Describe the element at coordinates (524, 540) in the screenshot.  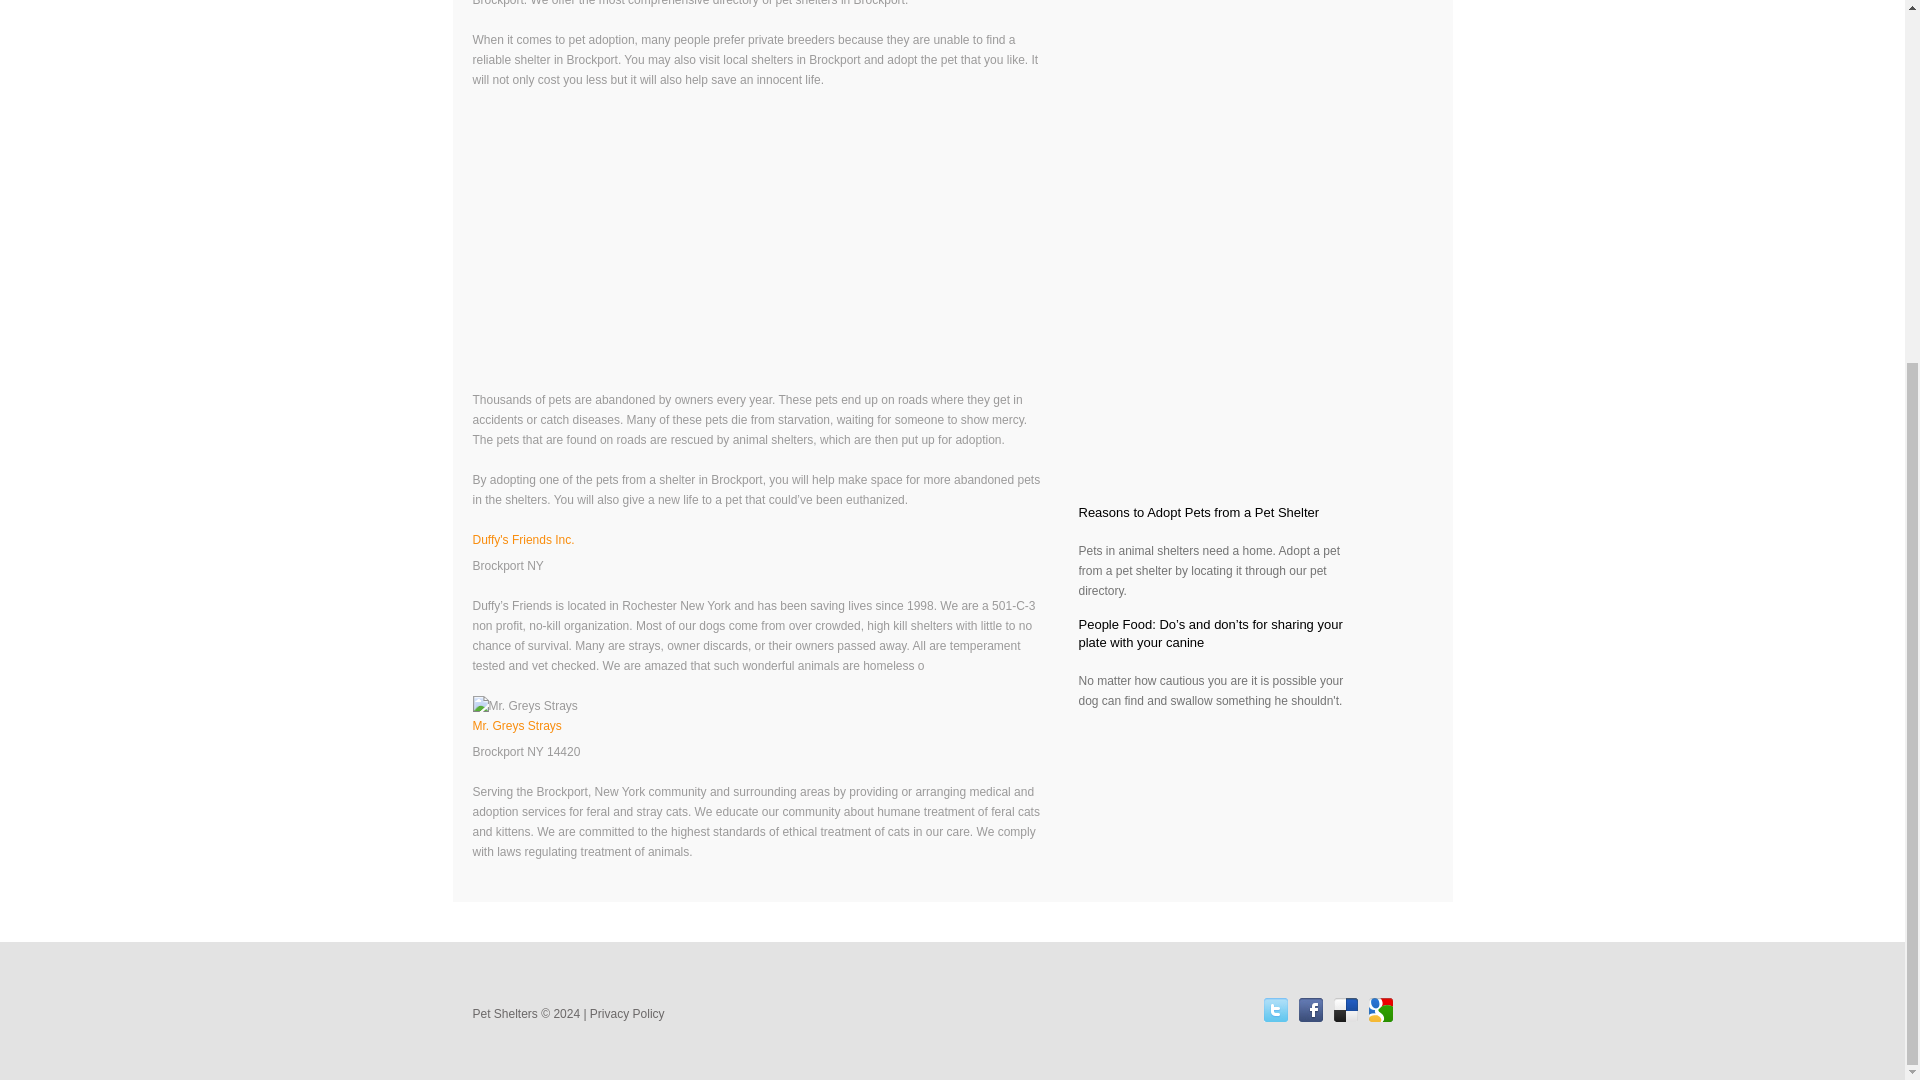
I see `Duffy's Friends Inc. ` at that location.